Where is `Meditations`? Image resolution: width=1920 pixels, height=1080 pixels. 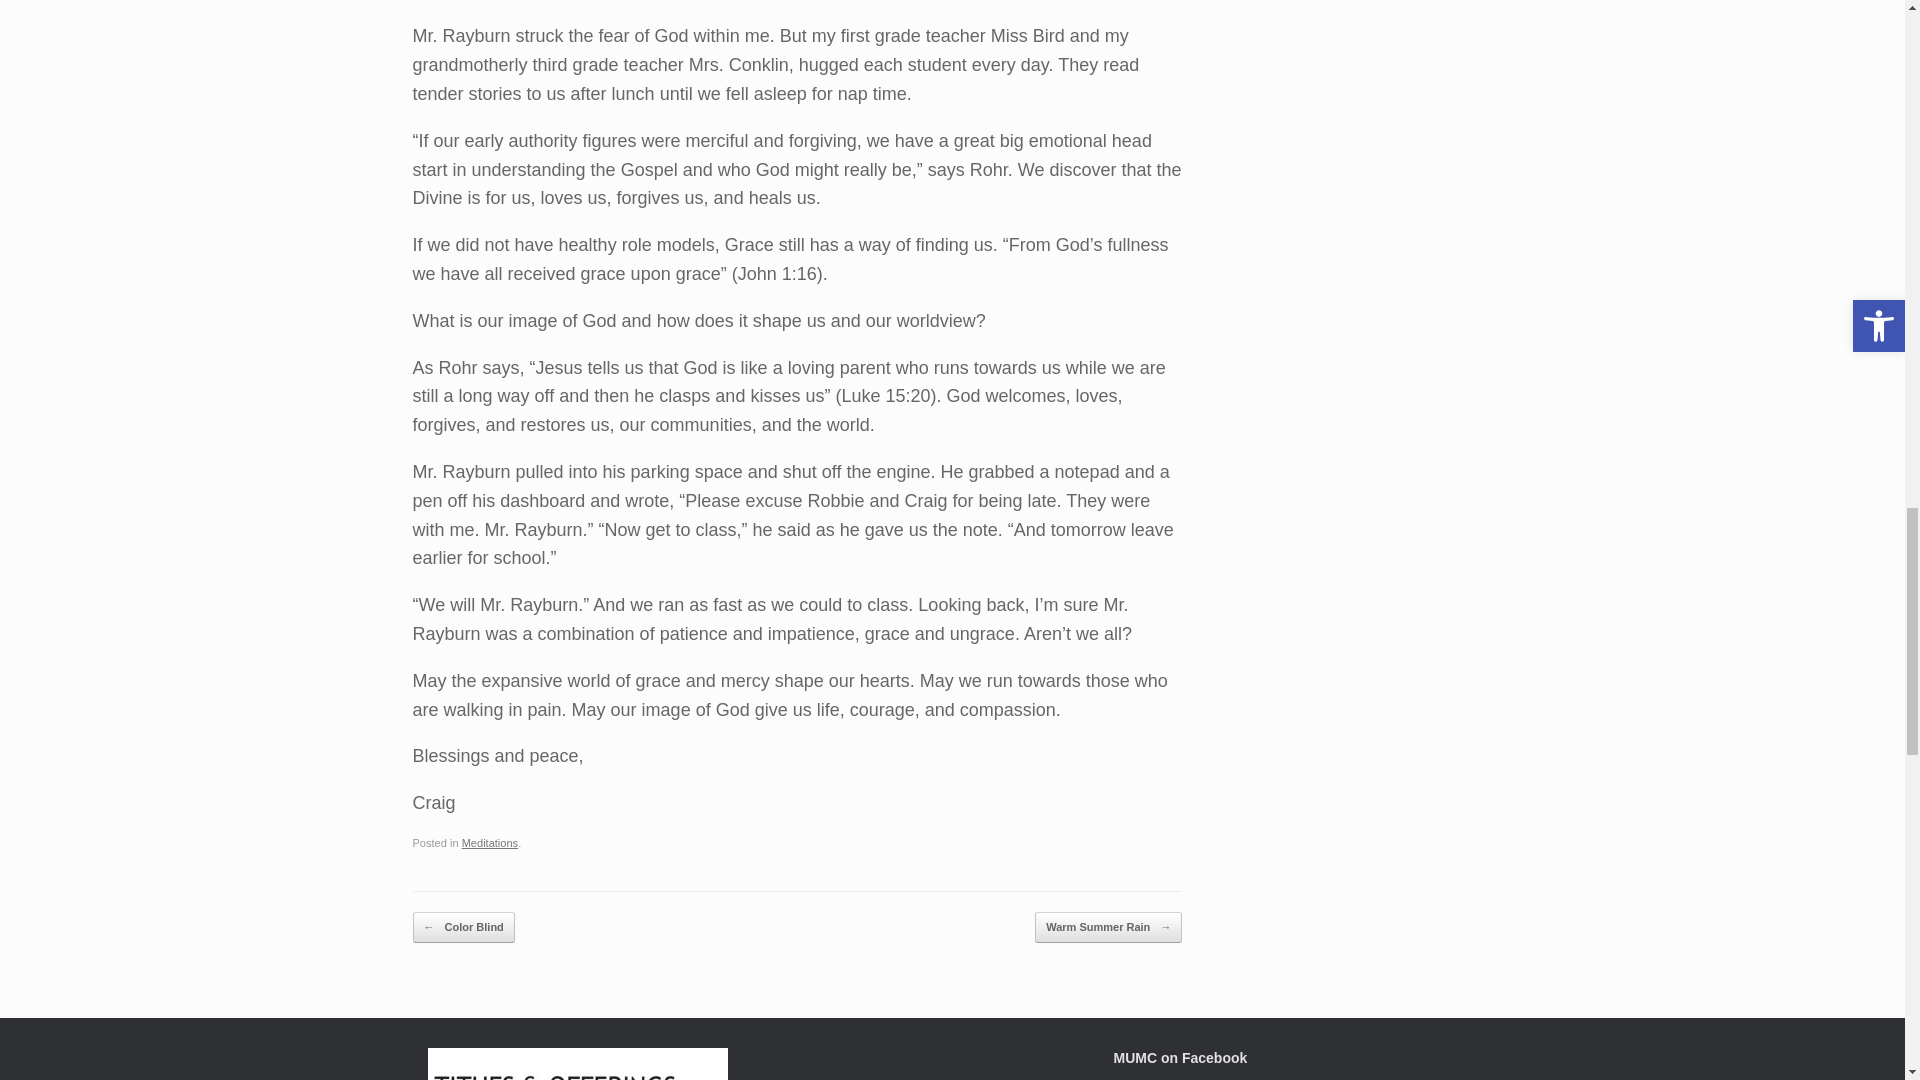 Meditations is located at coordinates (490, 842).